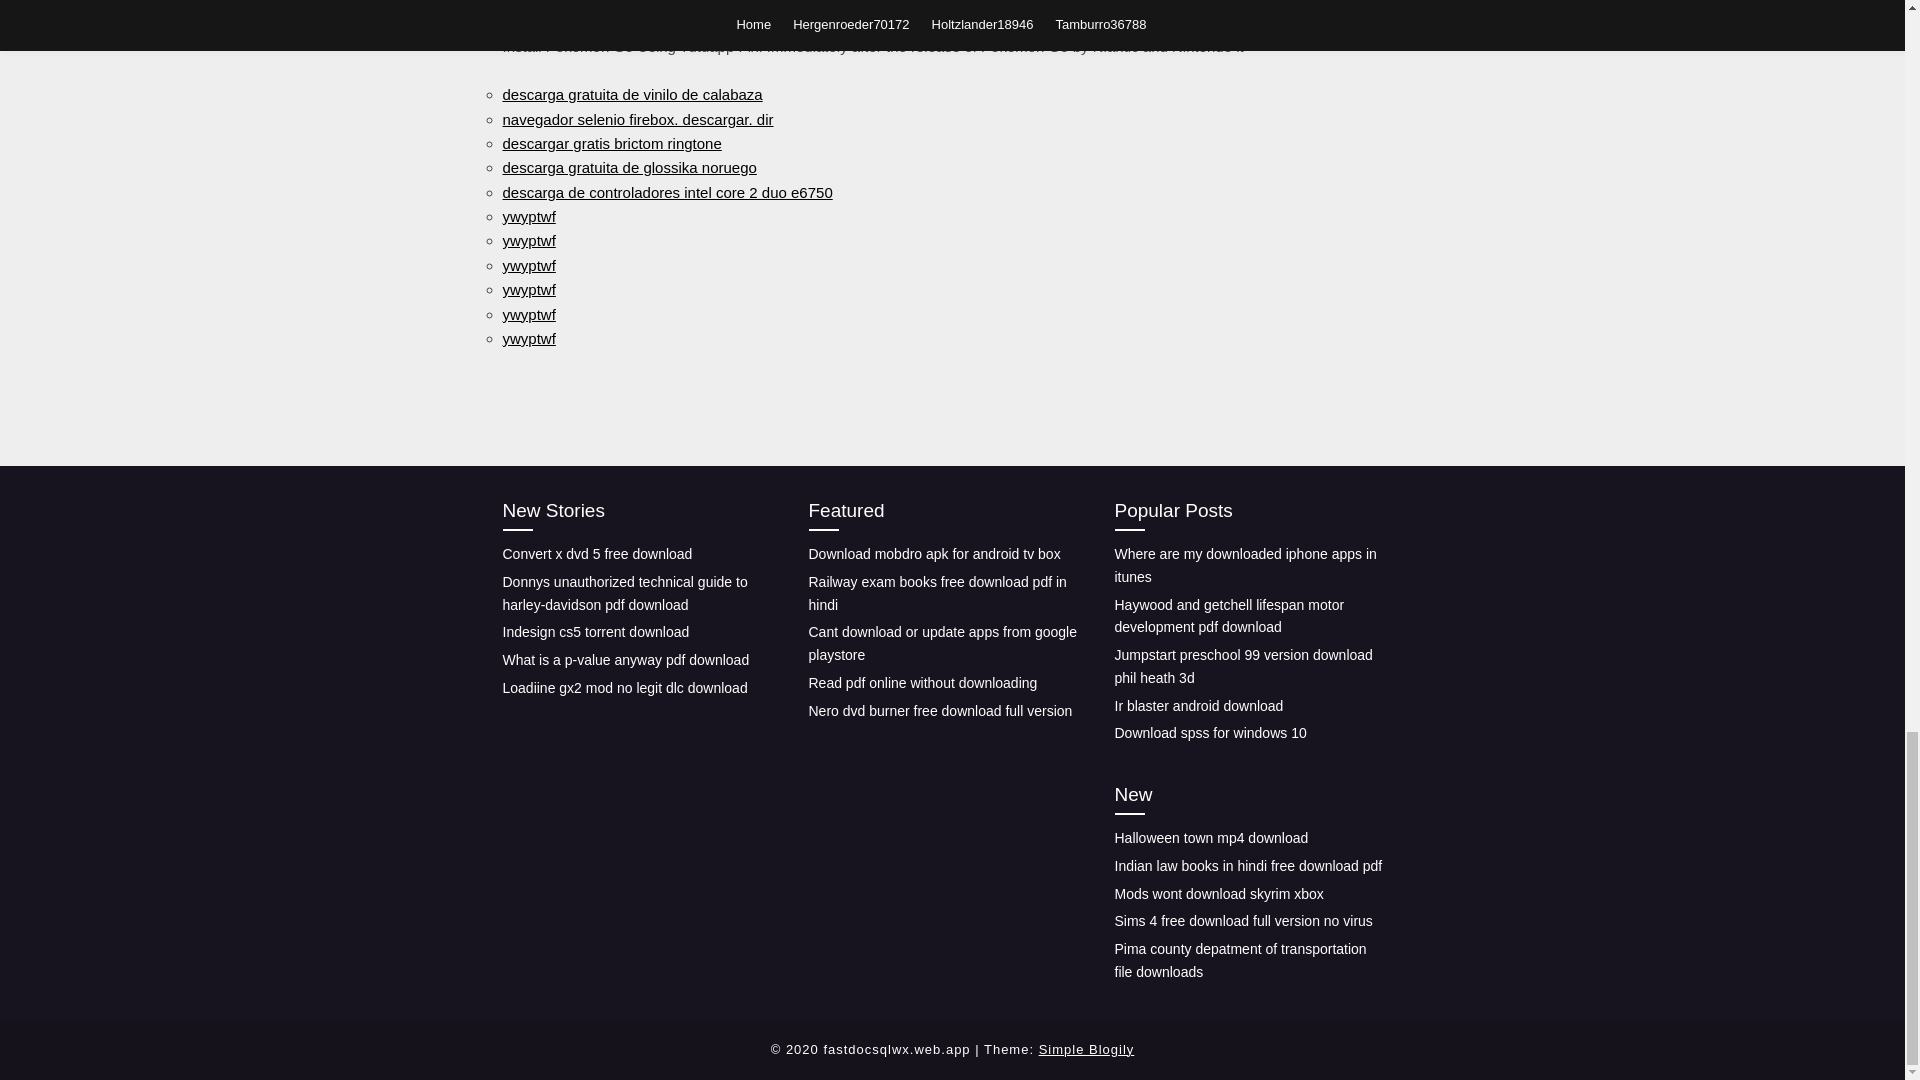  What do you see at coordinates (632, 94) in the screenshot?
I see `descarga gratuita de vinilo de calabaza` at bounding box center [632, 94].